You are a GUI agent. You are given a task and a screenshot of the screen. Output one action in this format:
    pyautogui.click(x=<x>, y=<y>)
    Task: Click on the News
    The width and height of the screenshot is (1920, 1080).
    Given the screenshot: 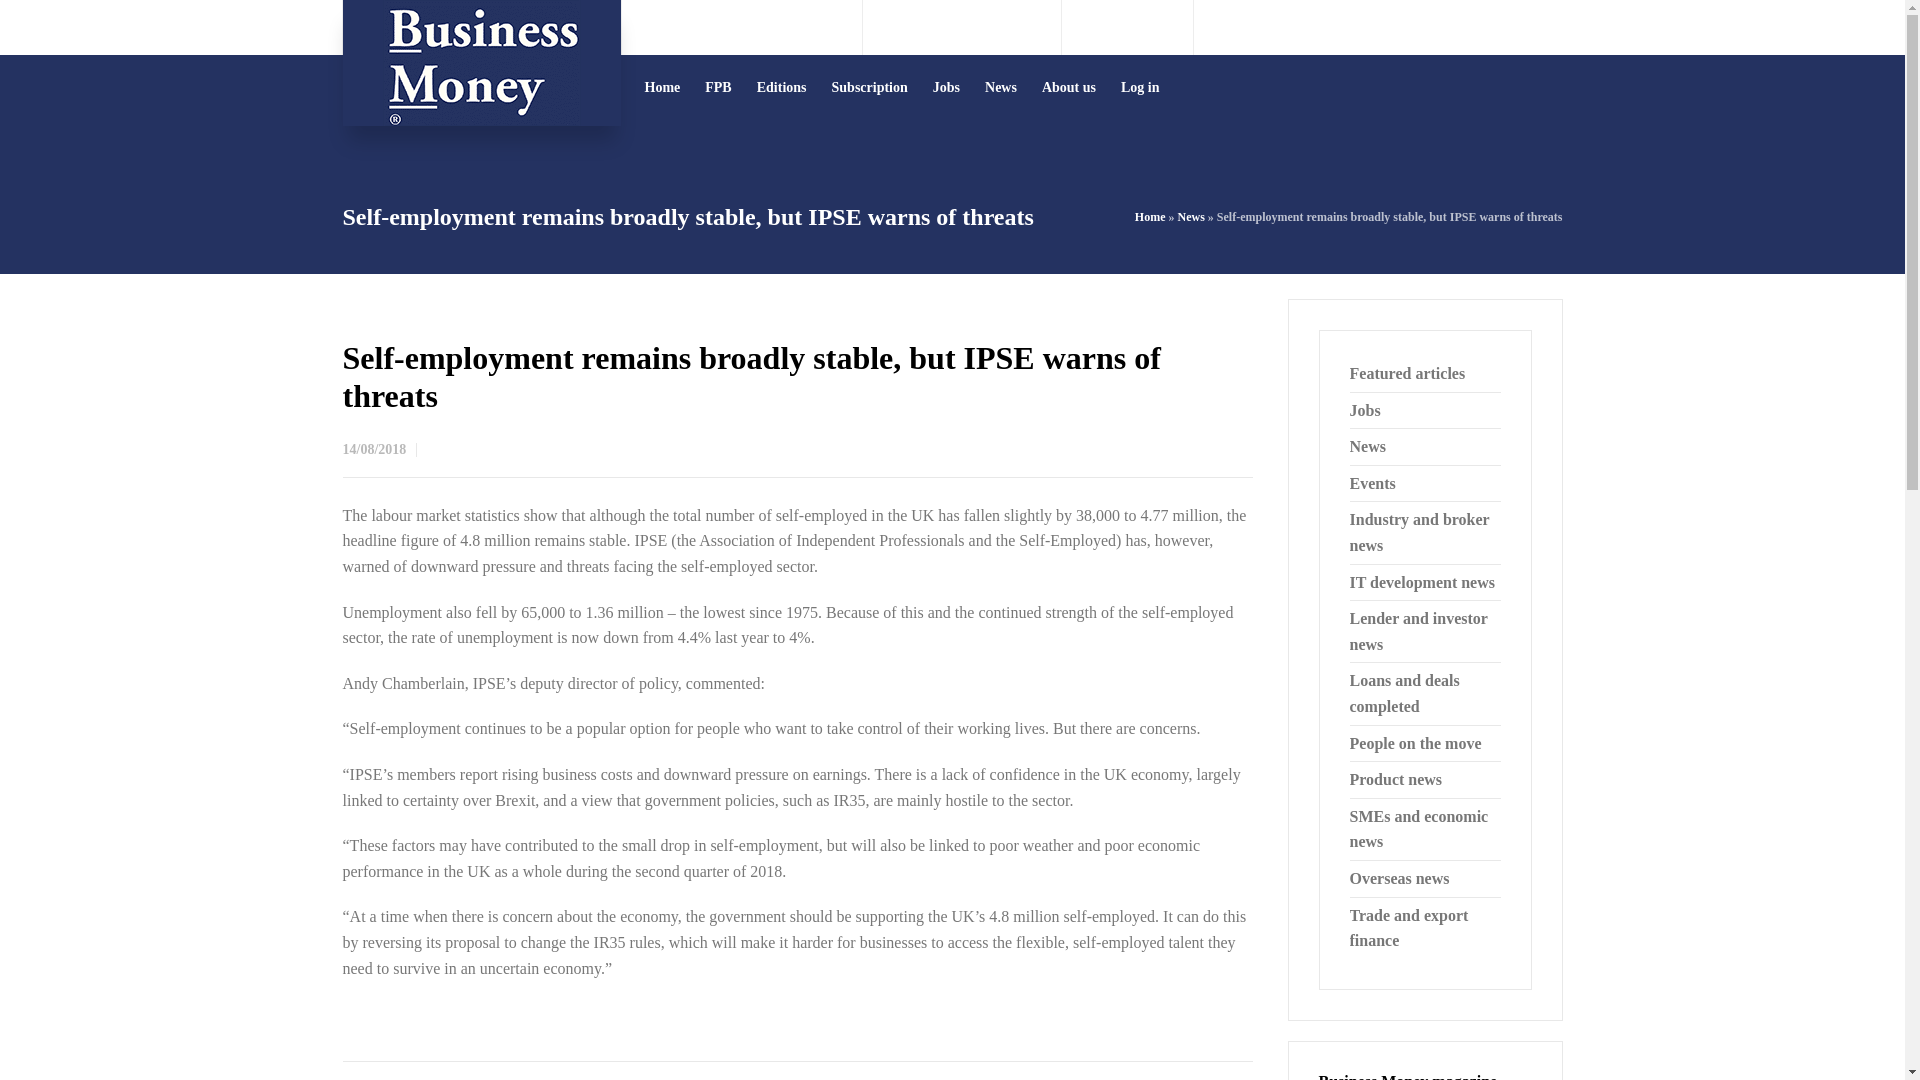 What is the action you would take?
    pyautogui.click(x=1190, y=216)
    